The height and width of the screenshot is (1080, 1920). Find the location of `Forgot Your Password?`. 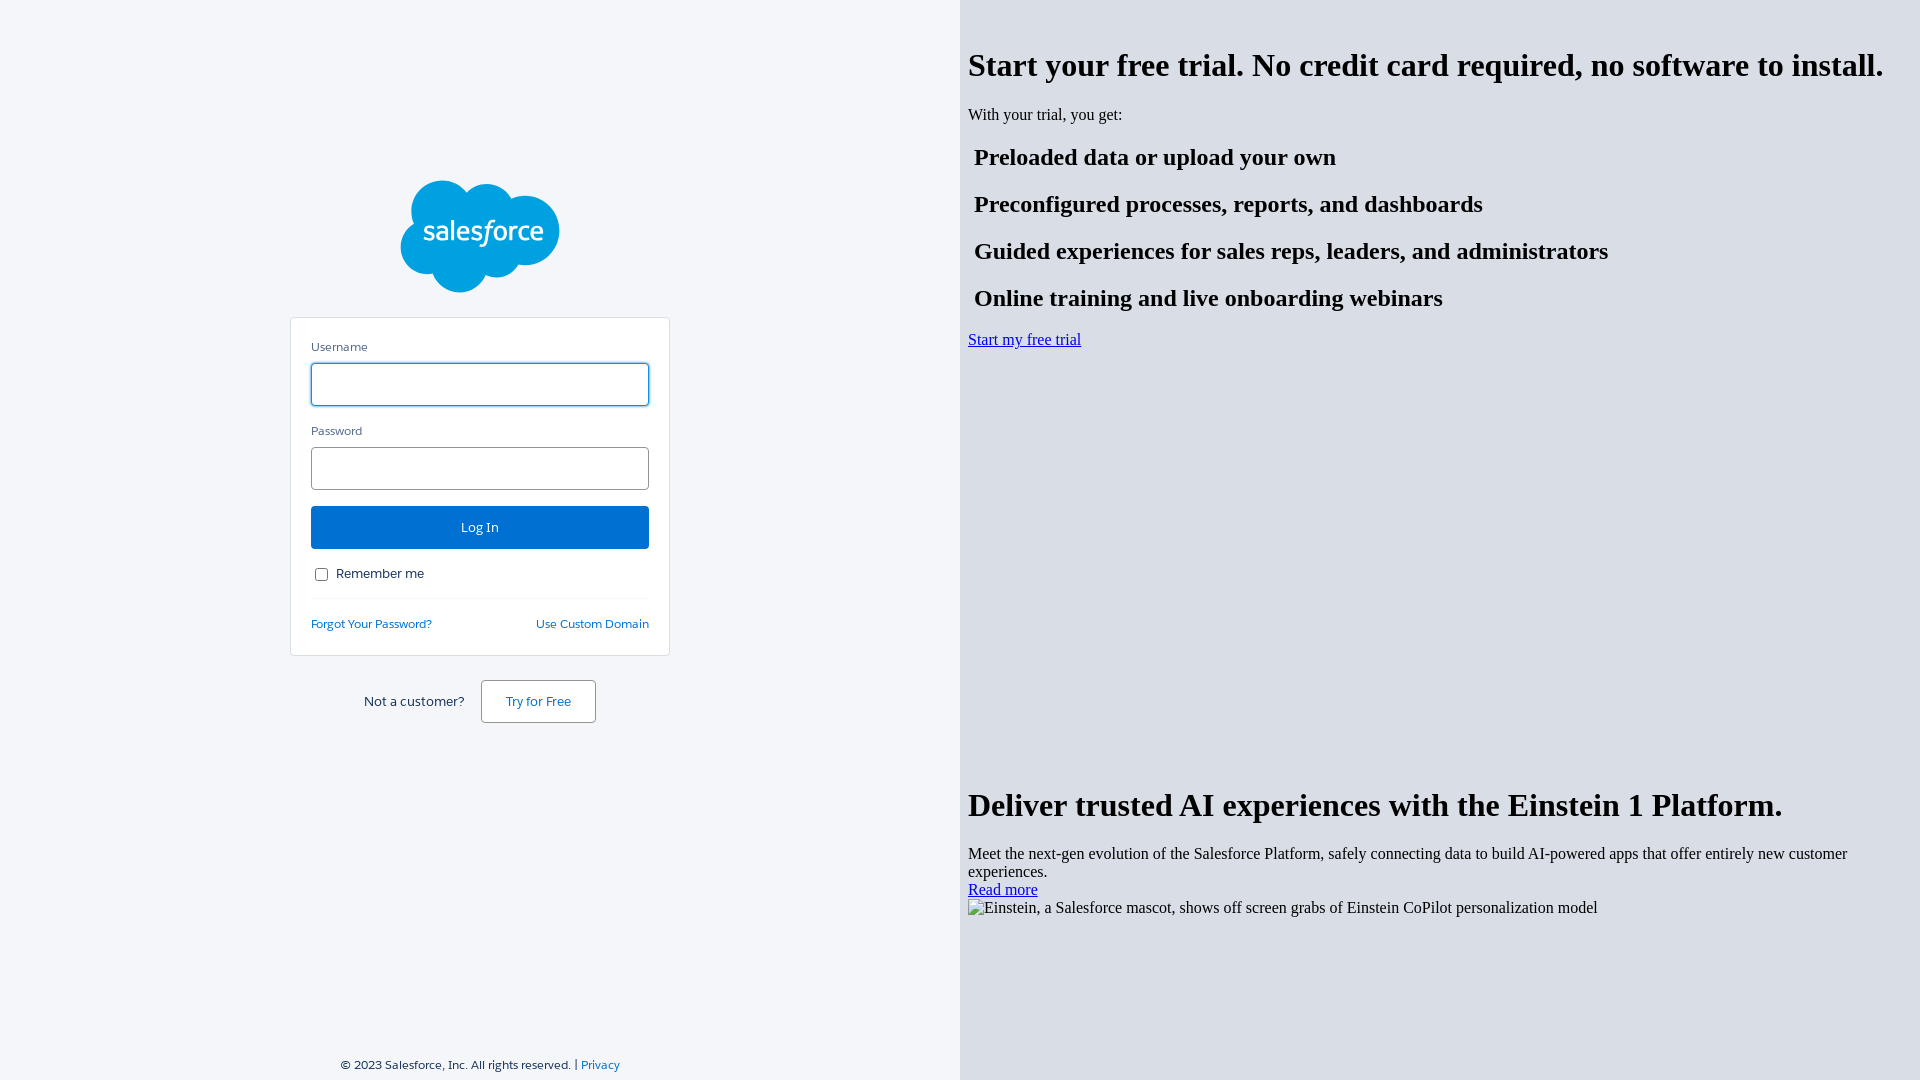

Forgot Your Password? is located at coordinates (372, 624).